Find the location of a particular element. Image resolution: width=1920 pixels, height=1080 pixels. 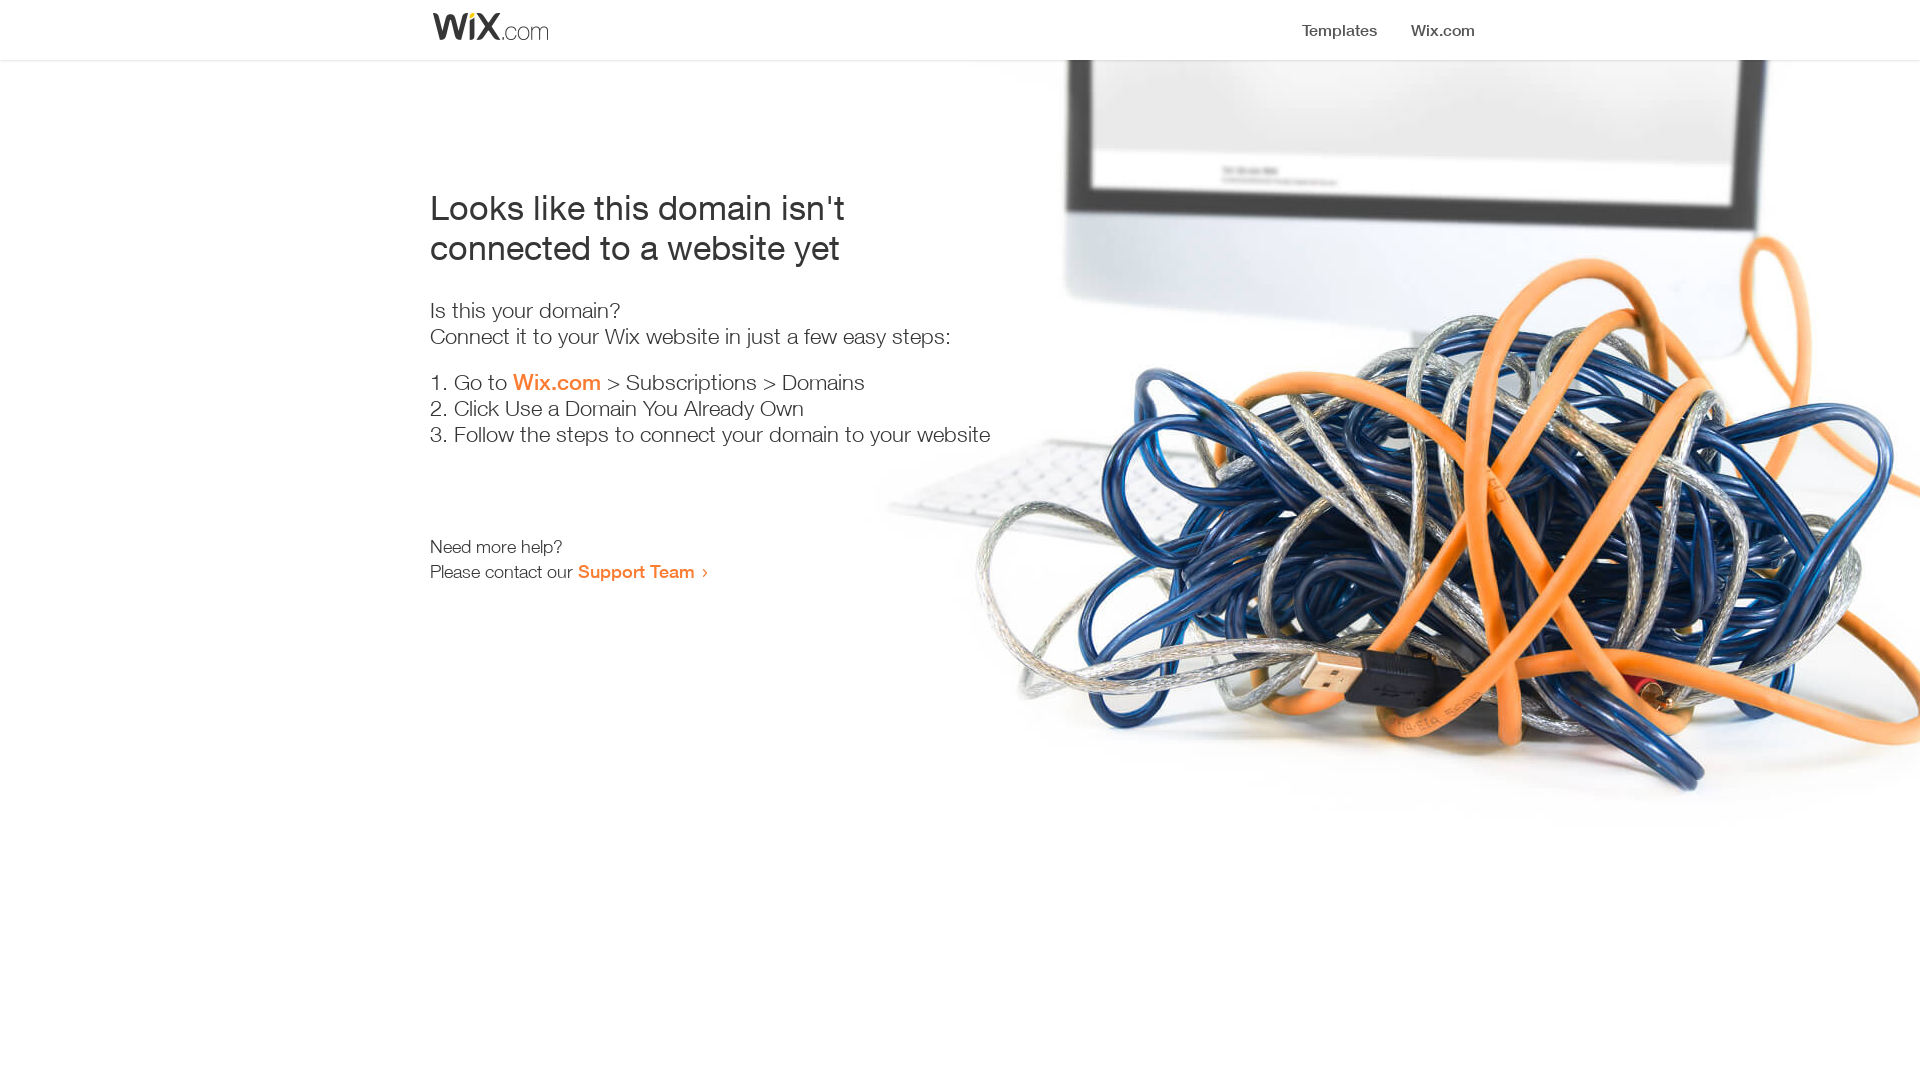

Support Team is located at coordinates (636, 571).